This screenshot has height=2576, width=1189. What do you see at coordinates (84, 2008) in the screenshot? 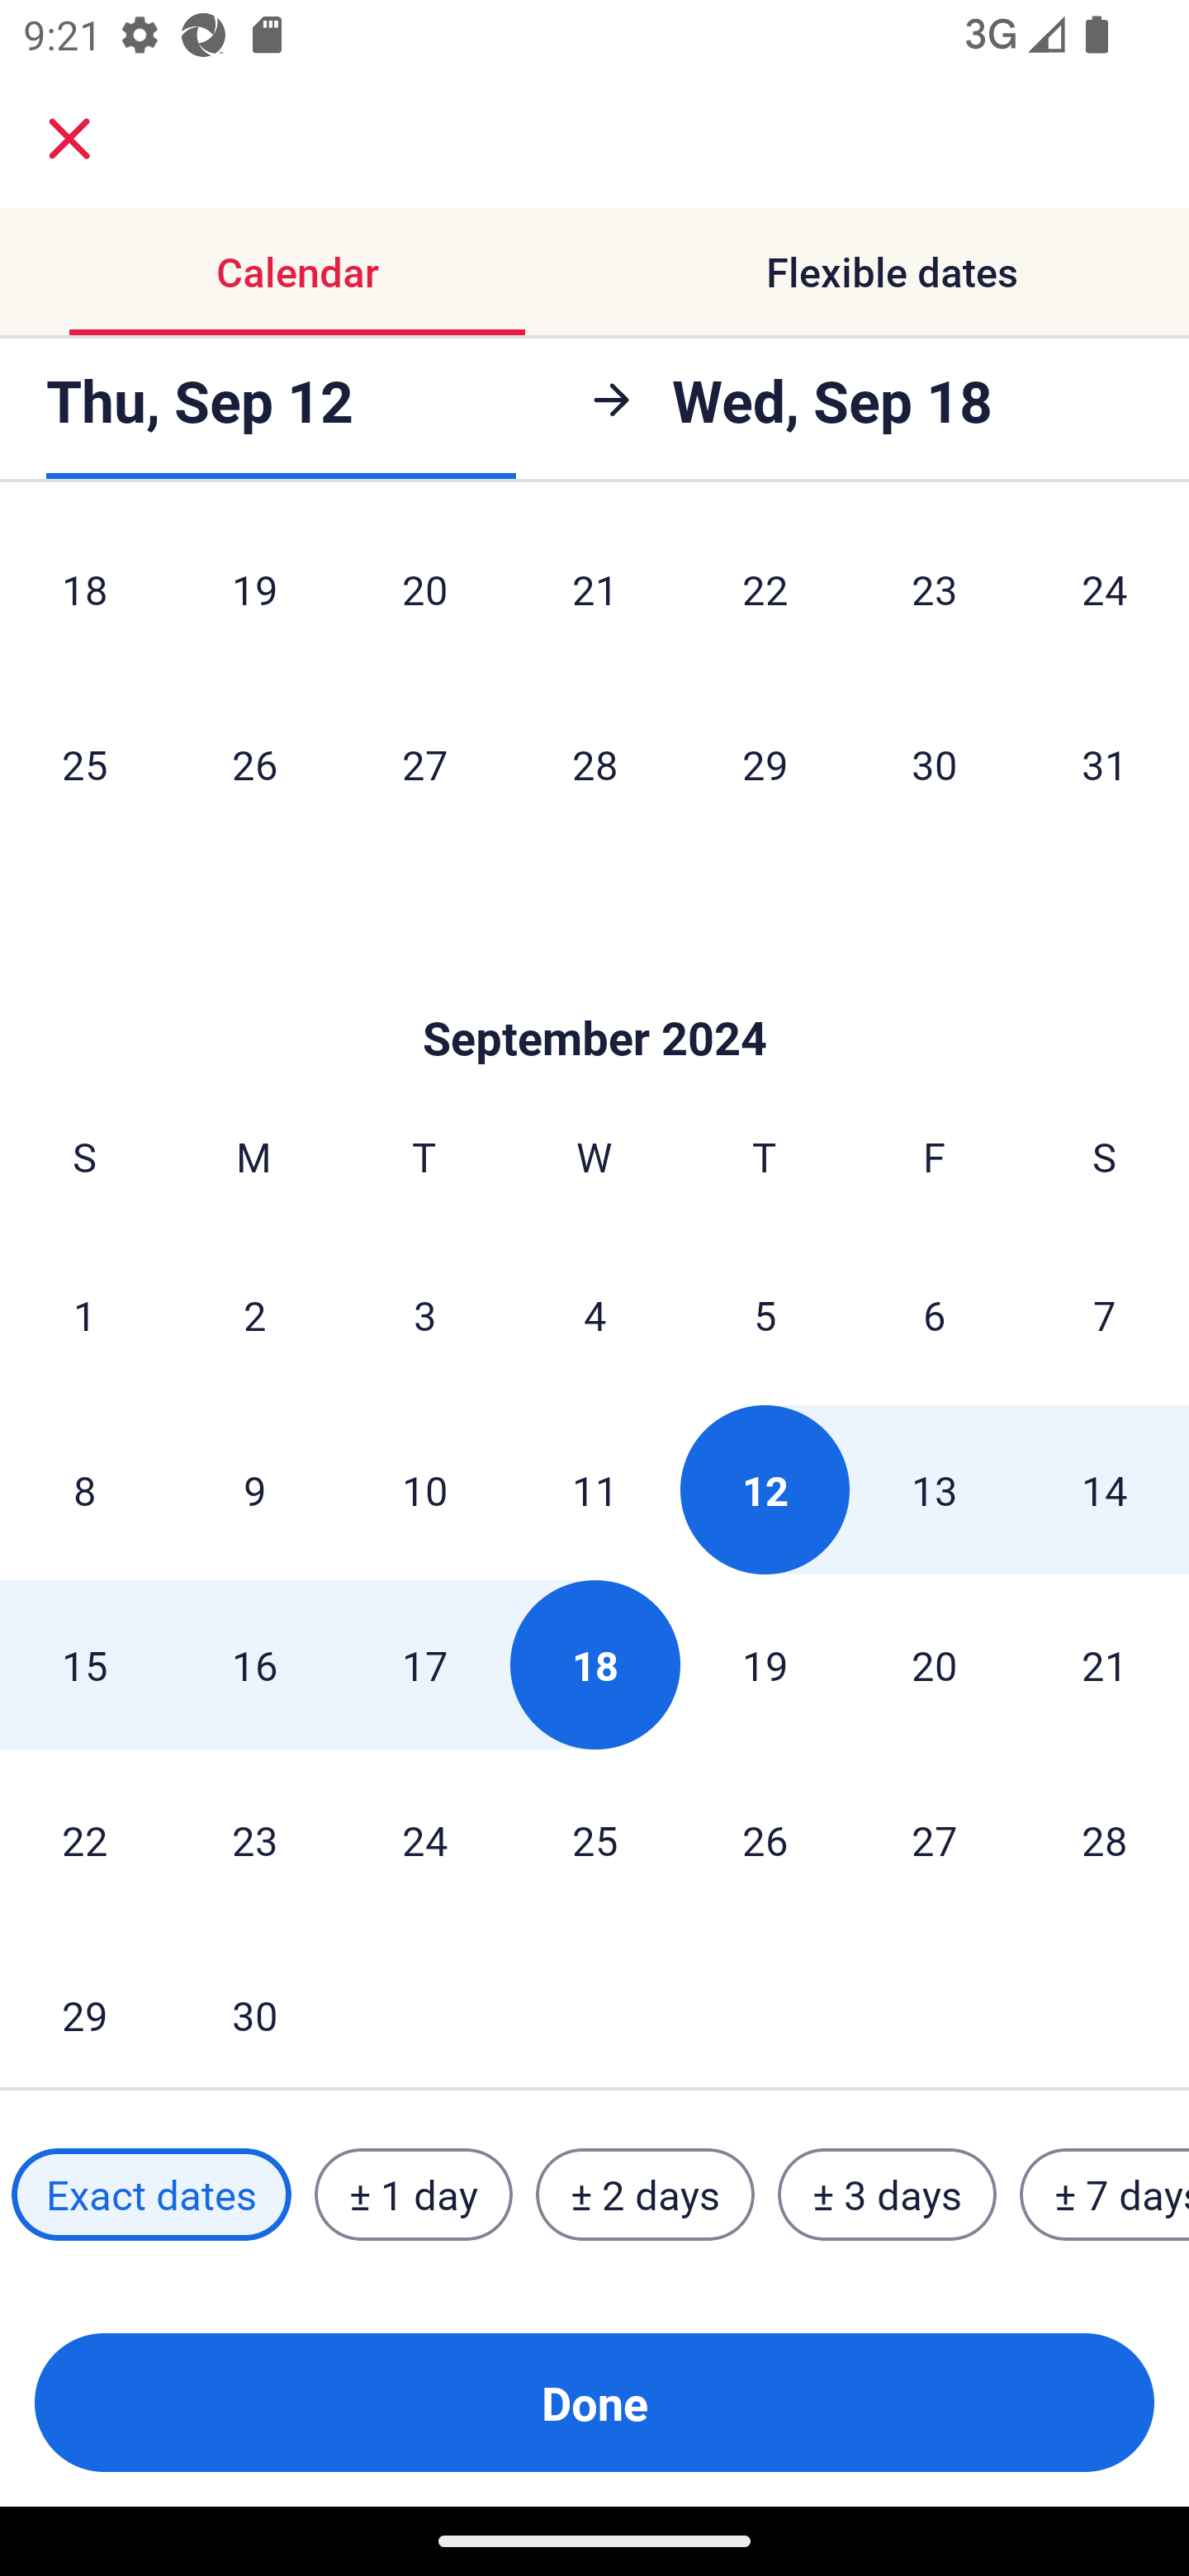
I see `29 Sunday, September 29, 2024` at bounding box center [84, 2008].